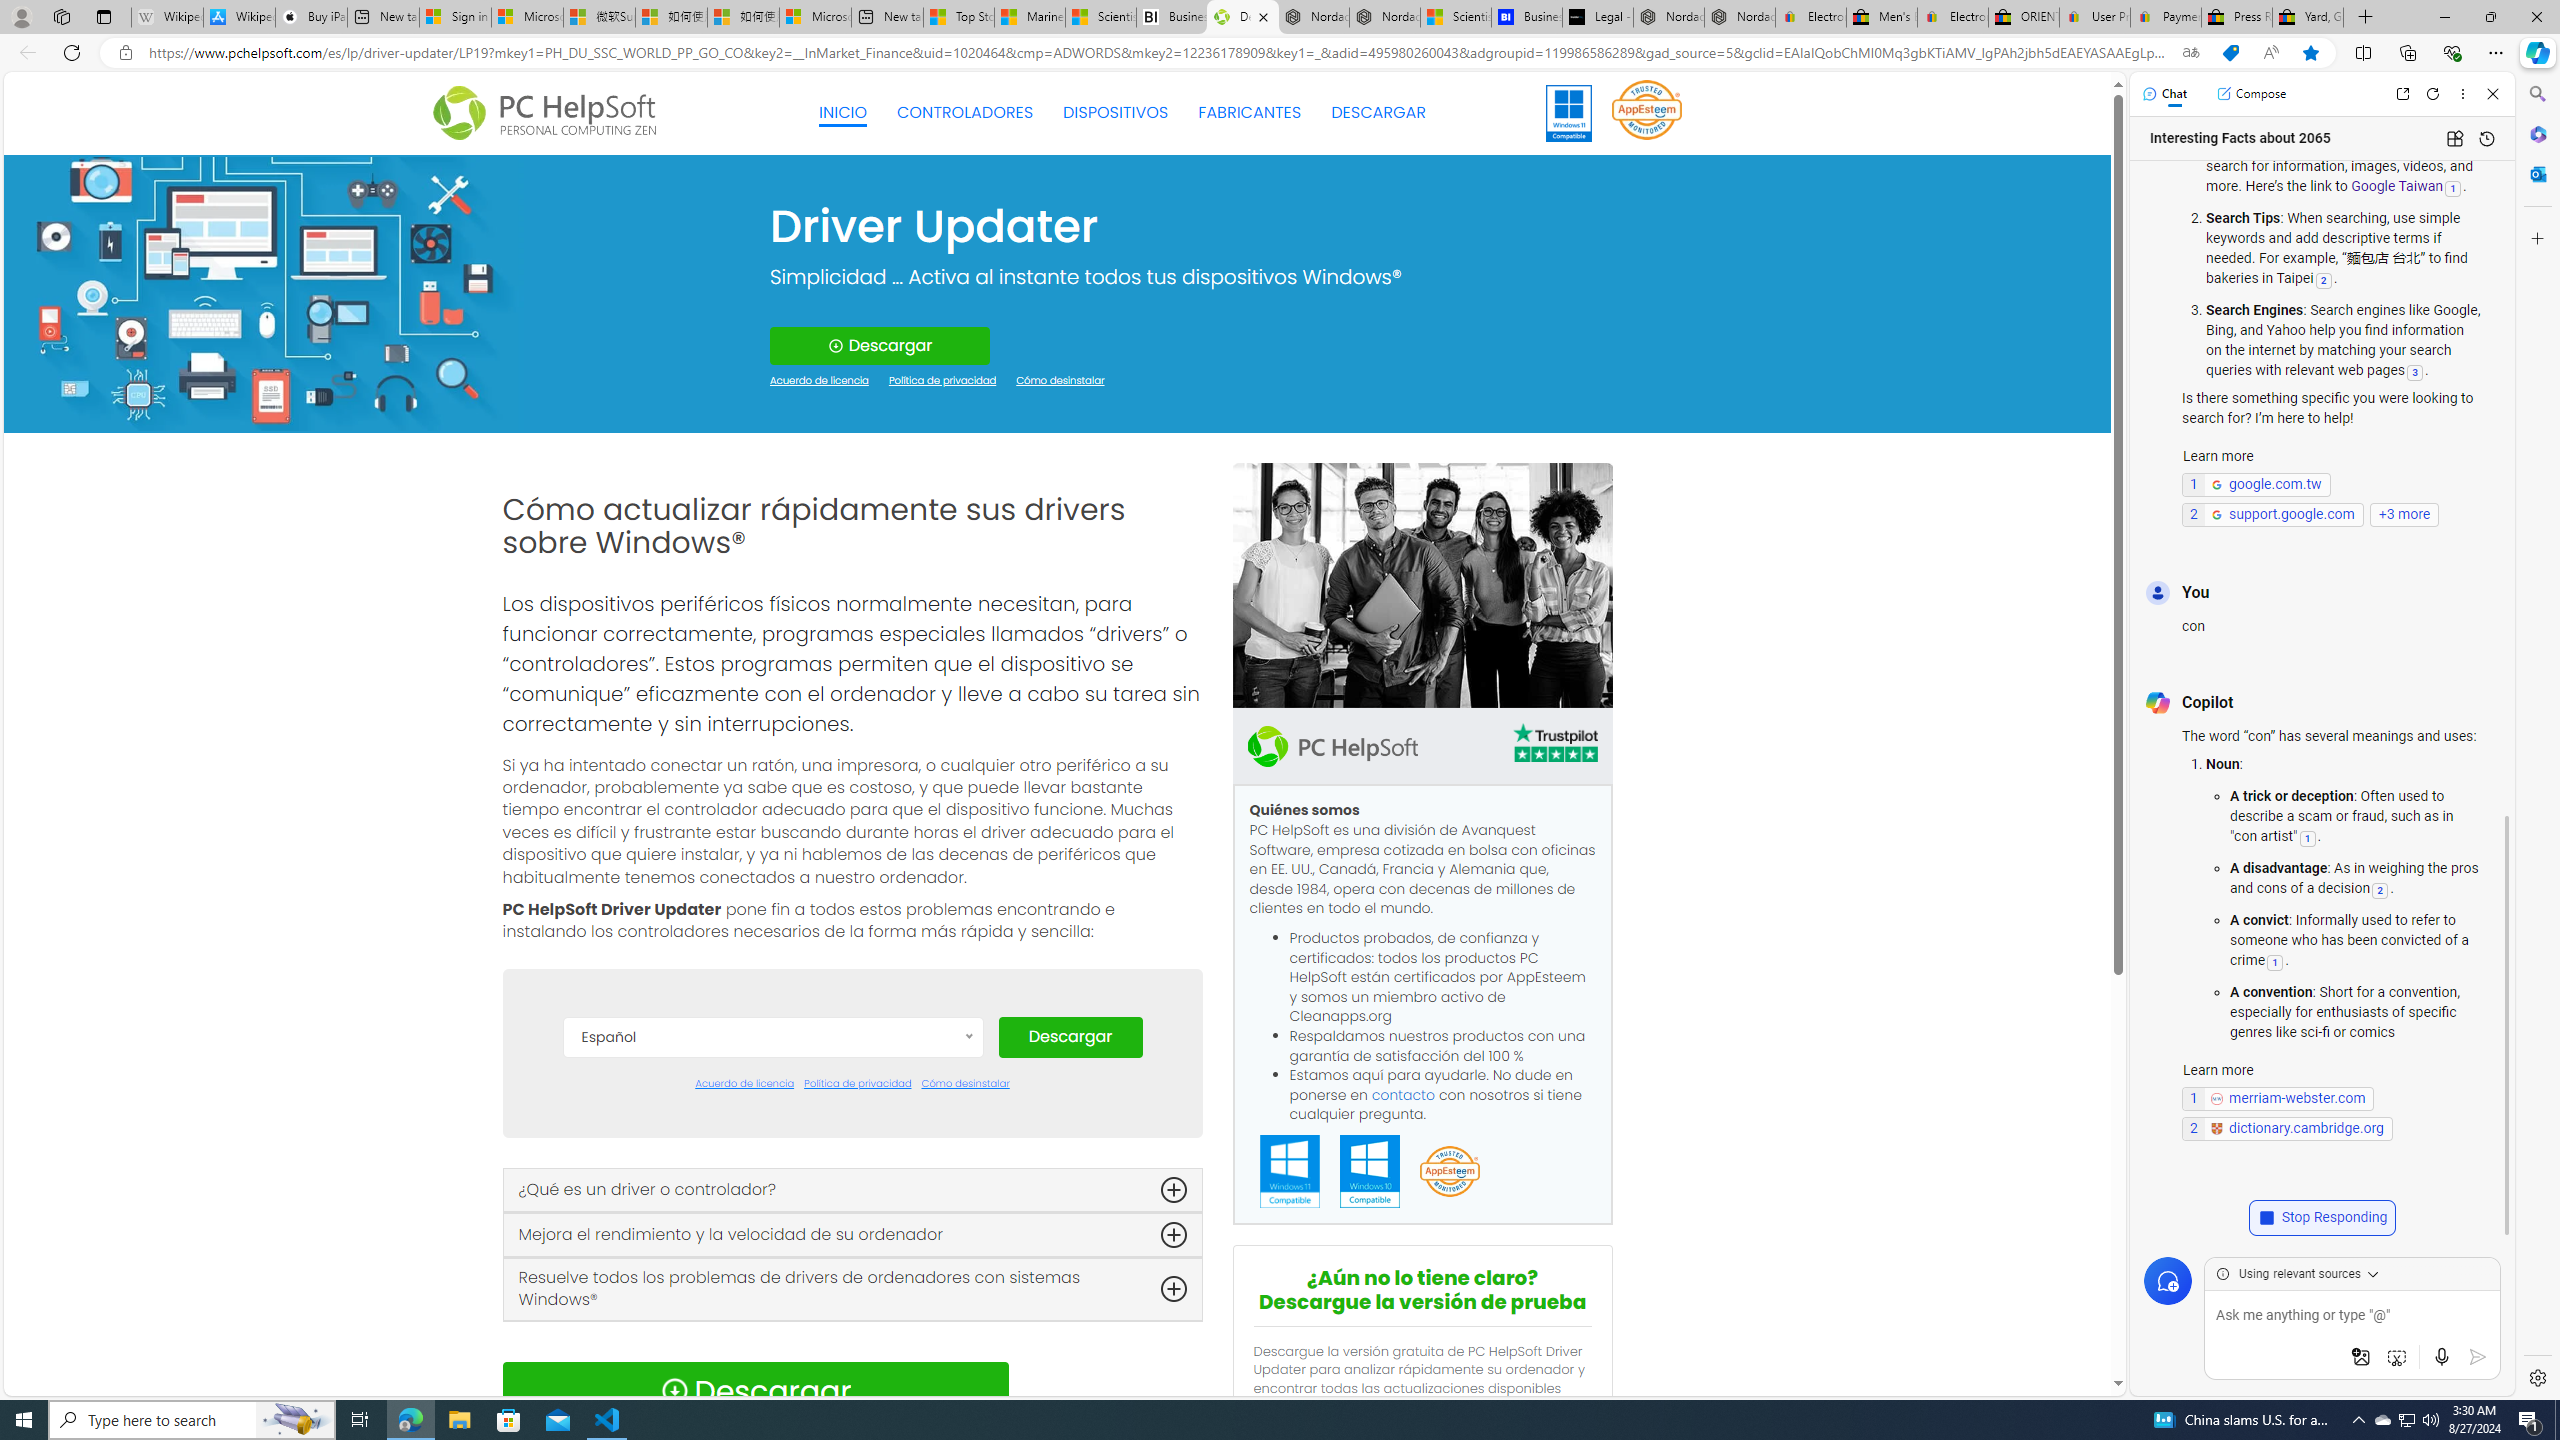  What do you see at coordinates (2536, 238) in the screenshot?
I see `Customize` at bounding box center [2536, 238].